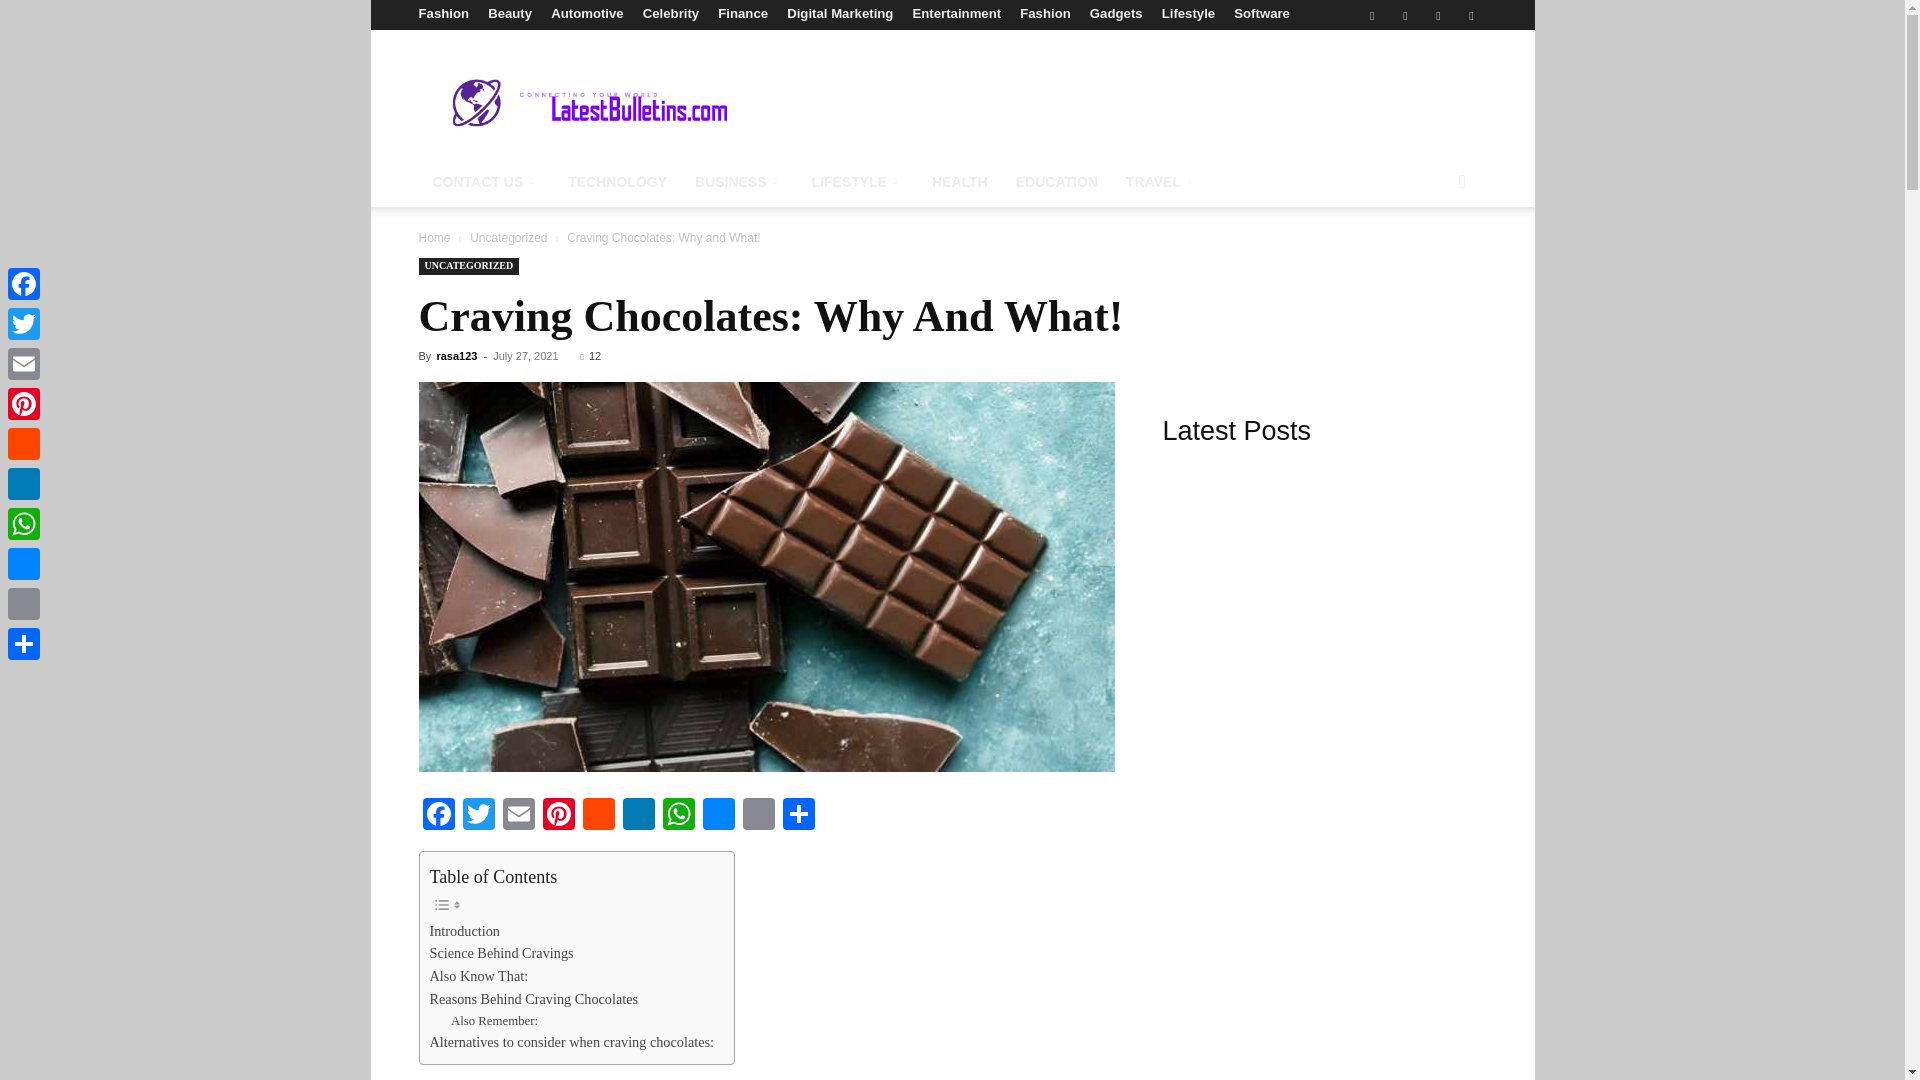 The width and height of the screenshot is (1920, 1080). What do you see at coordinates (743, 13) in the screenshot?
I see `Finance` at bounding box center [743, 13].